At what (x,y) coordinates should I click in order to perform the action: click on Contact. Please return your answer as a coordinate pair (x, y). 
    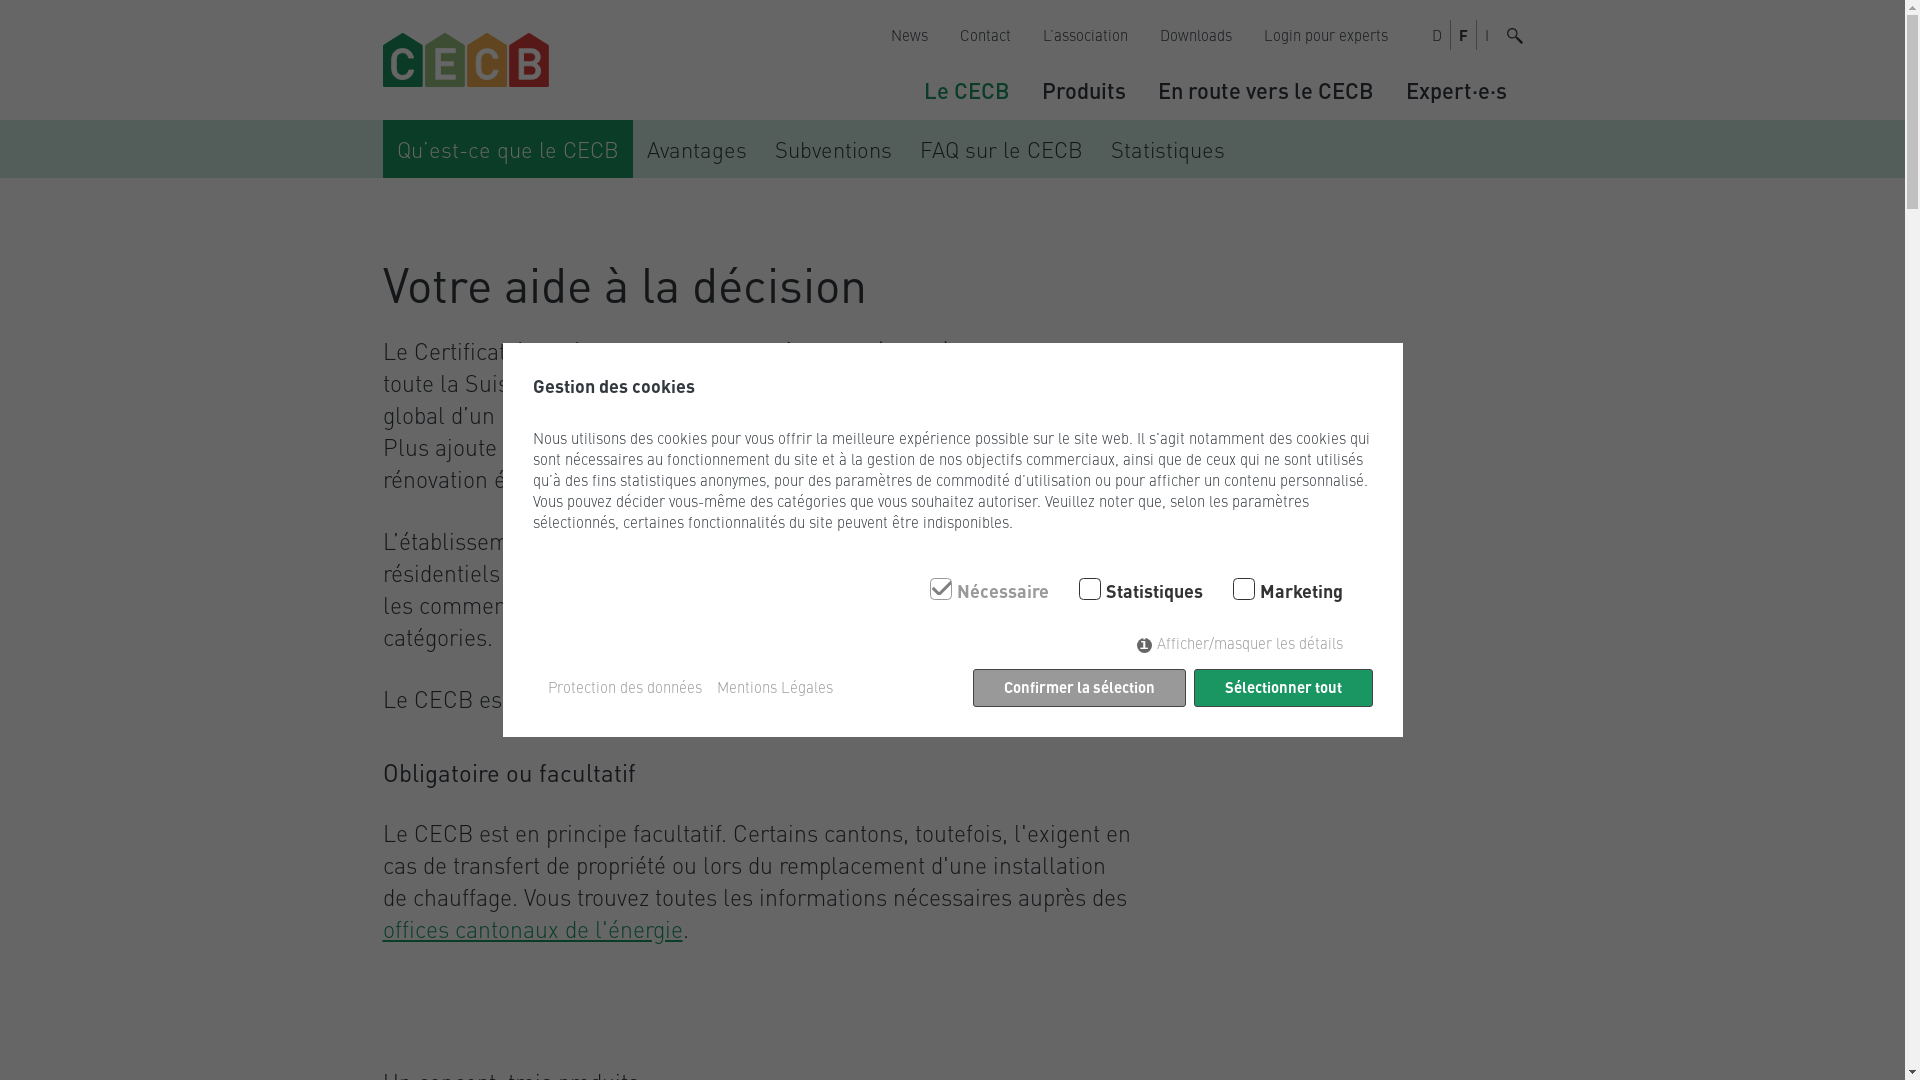
    Looking at the image, I should click on (986, 35).